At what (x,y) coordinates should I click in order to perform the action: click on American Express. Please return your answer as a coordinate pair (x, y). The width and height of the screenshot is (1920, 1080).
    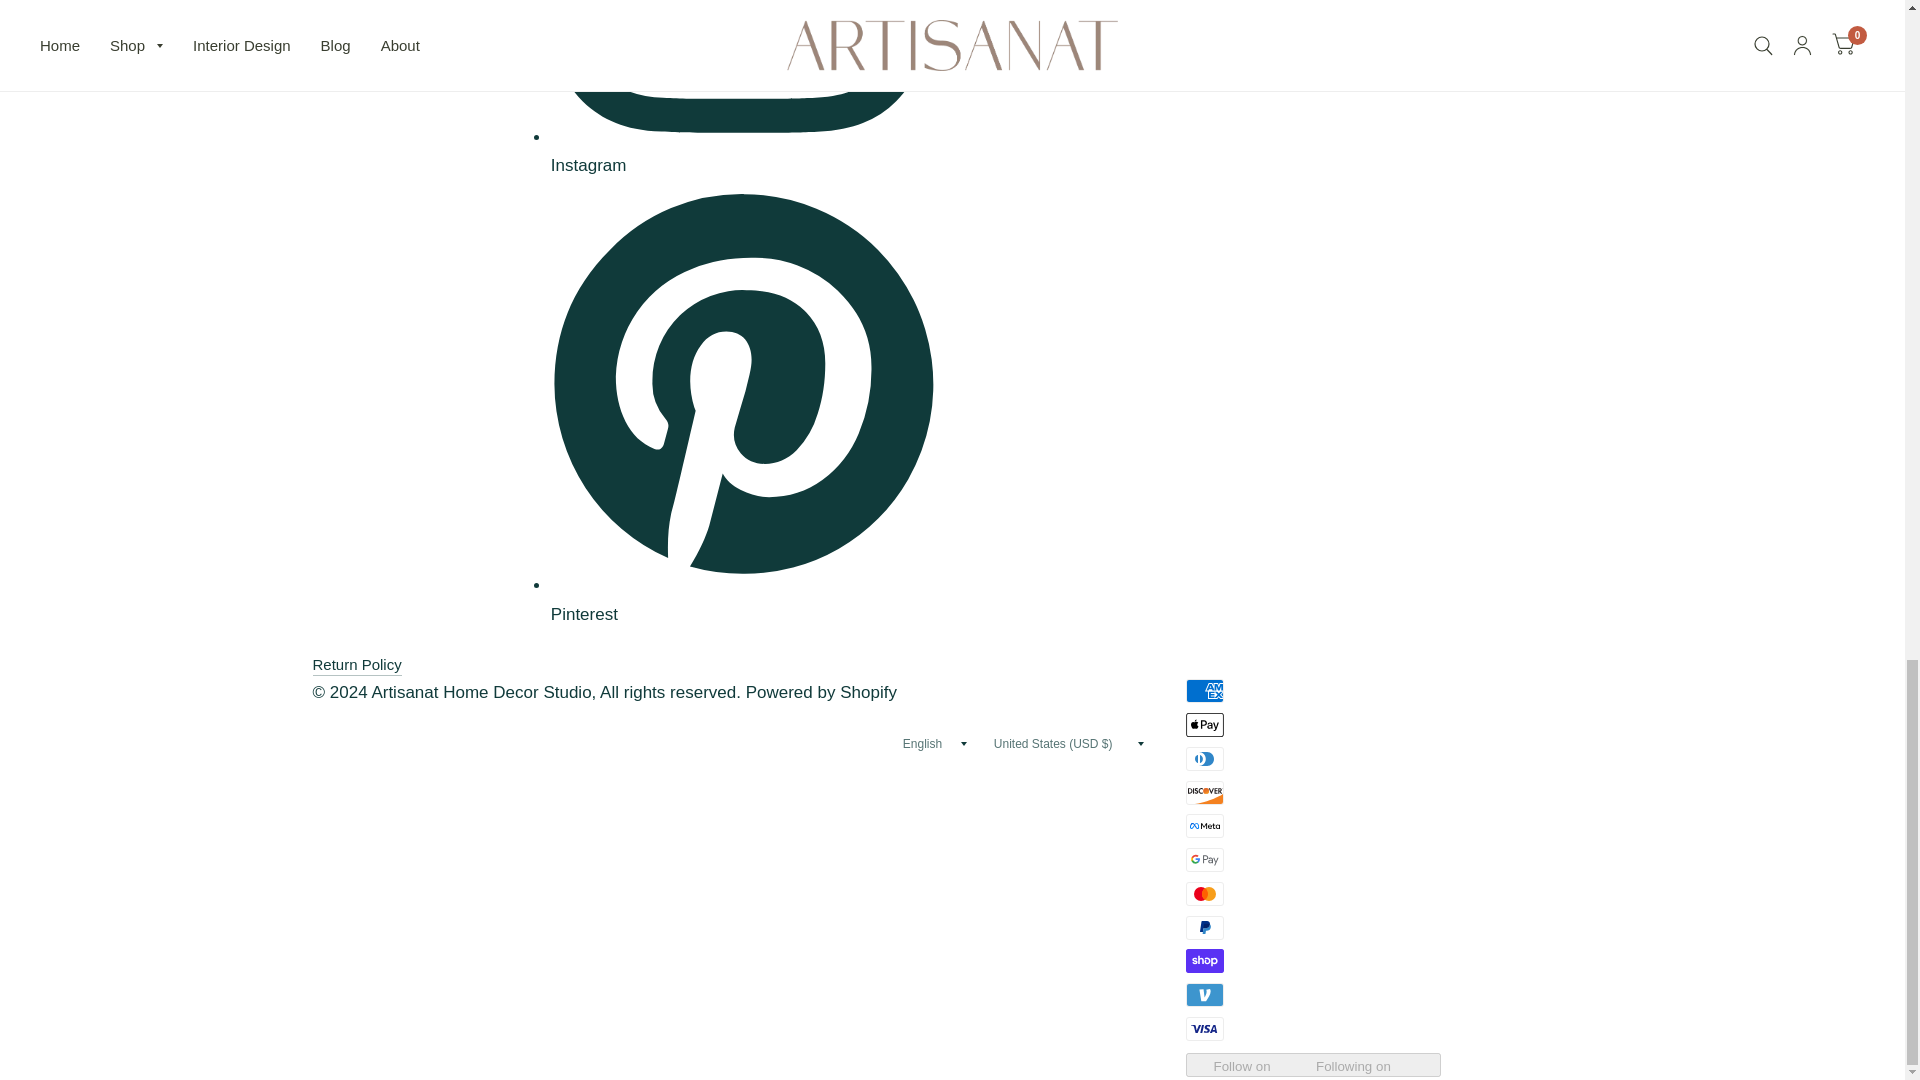
    Looking at the image, I should click on (1205, 691).